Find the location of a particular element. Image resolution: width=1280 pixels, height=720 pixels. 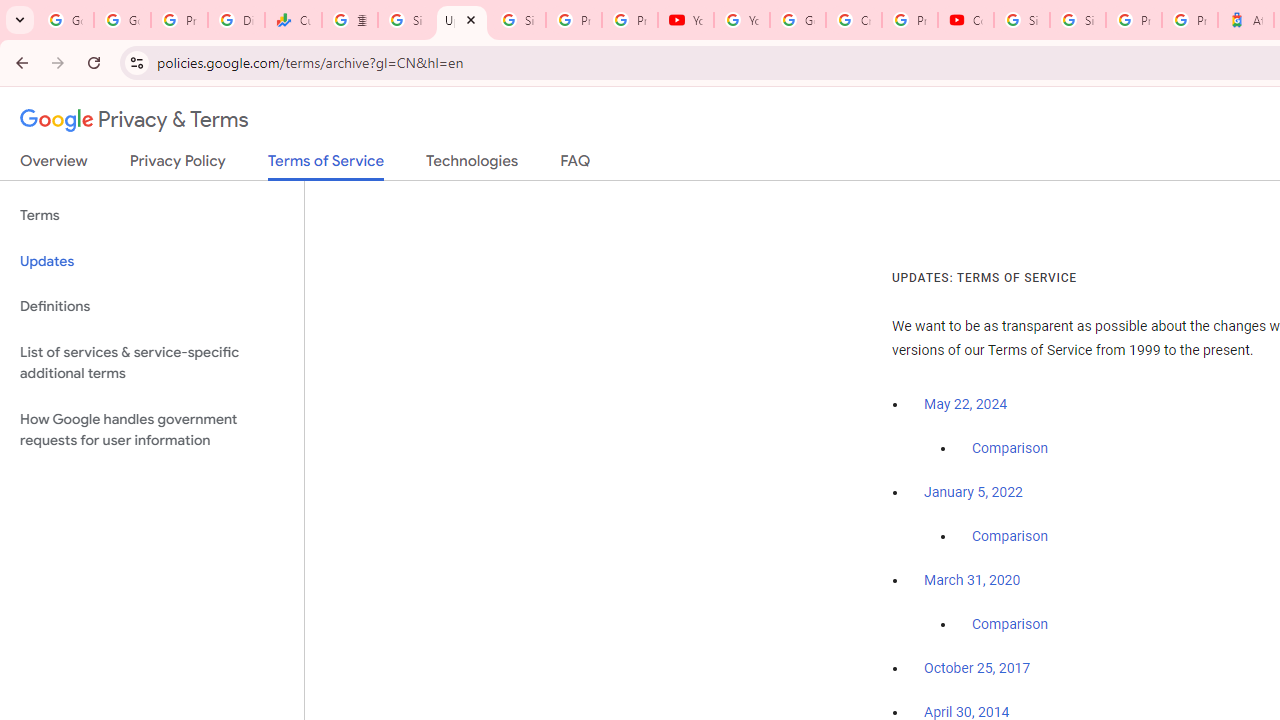

March 31, 2020 is located at coordinates (972, 580).